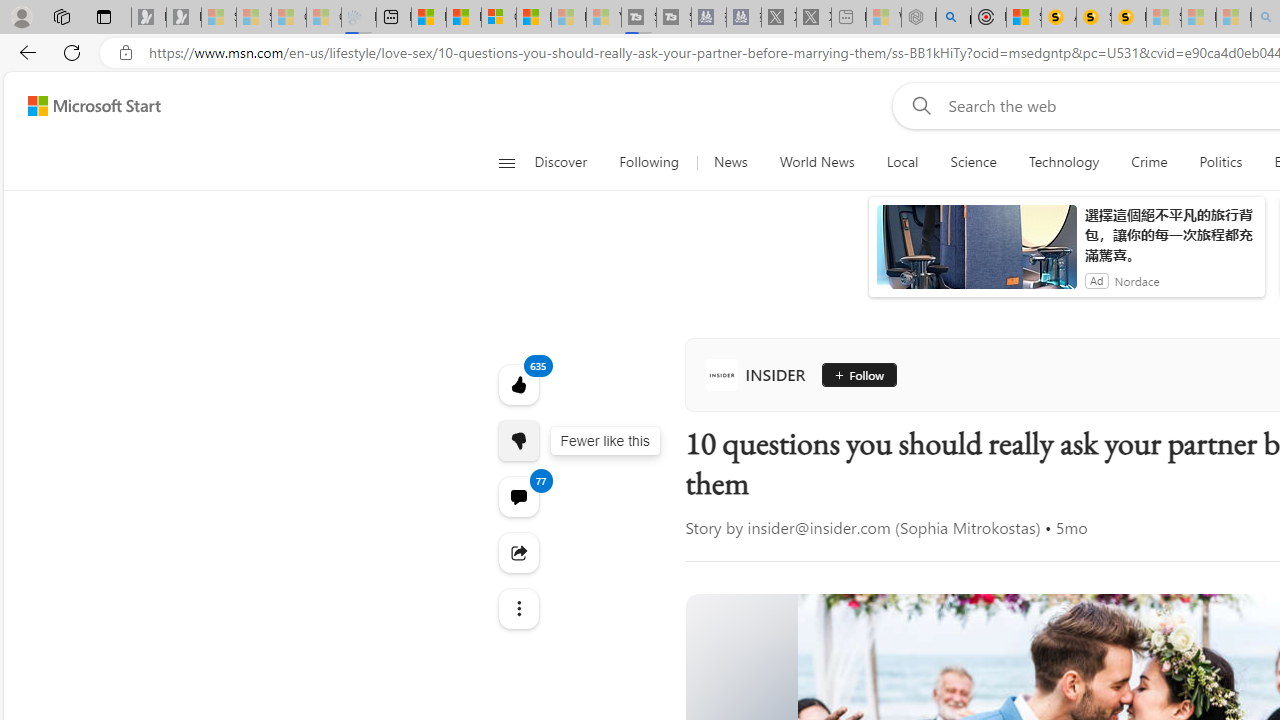  Describe the element at coordinates (648, 162) in the screenshot. I see `Following` at that location.